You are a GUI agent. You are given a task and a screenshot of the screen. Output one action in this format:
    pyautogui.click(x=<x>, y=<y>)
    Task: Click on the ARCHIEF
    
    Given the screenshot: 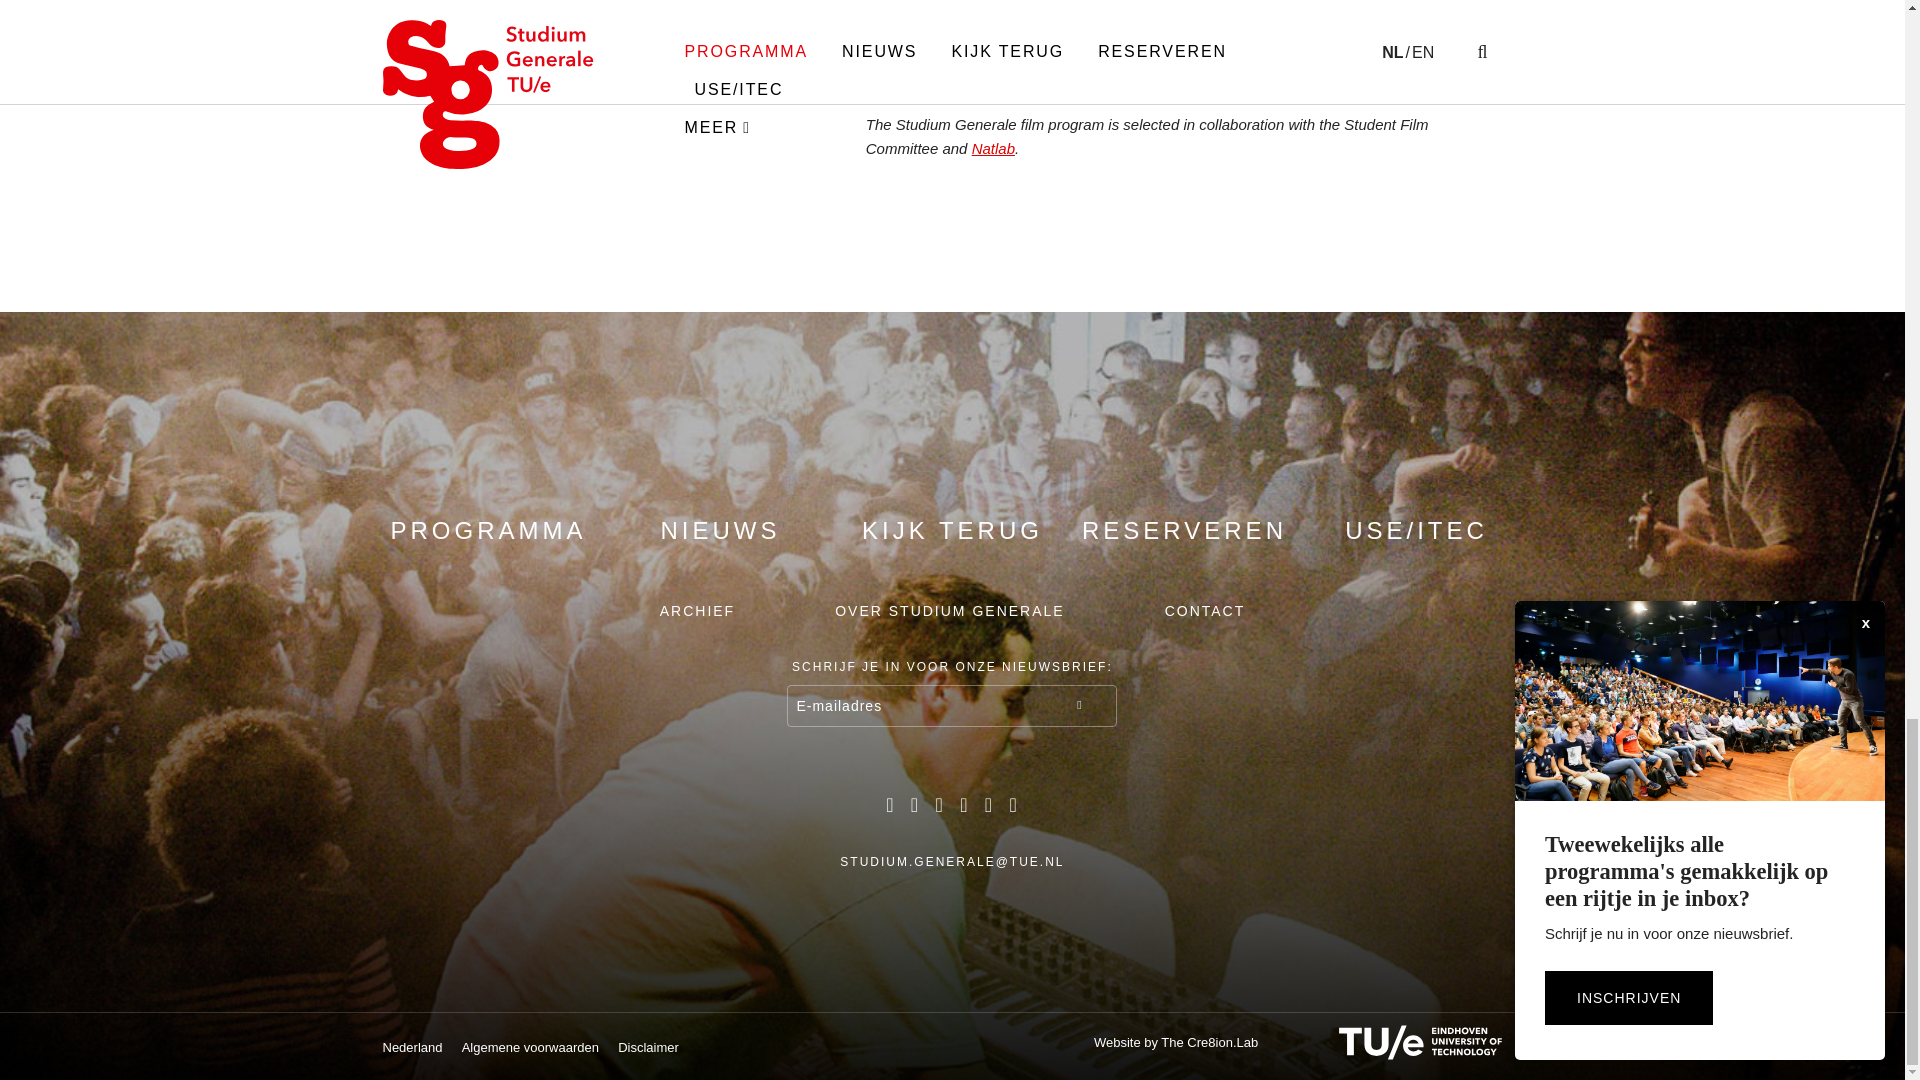 What is the action you would take?
    pyautogui.click(x=698, y=611)
    